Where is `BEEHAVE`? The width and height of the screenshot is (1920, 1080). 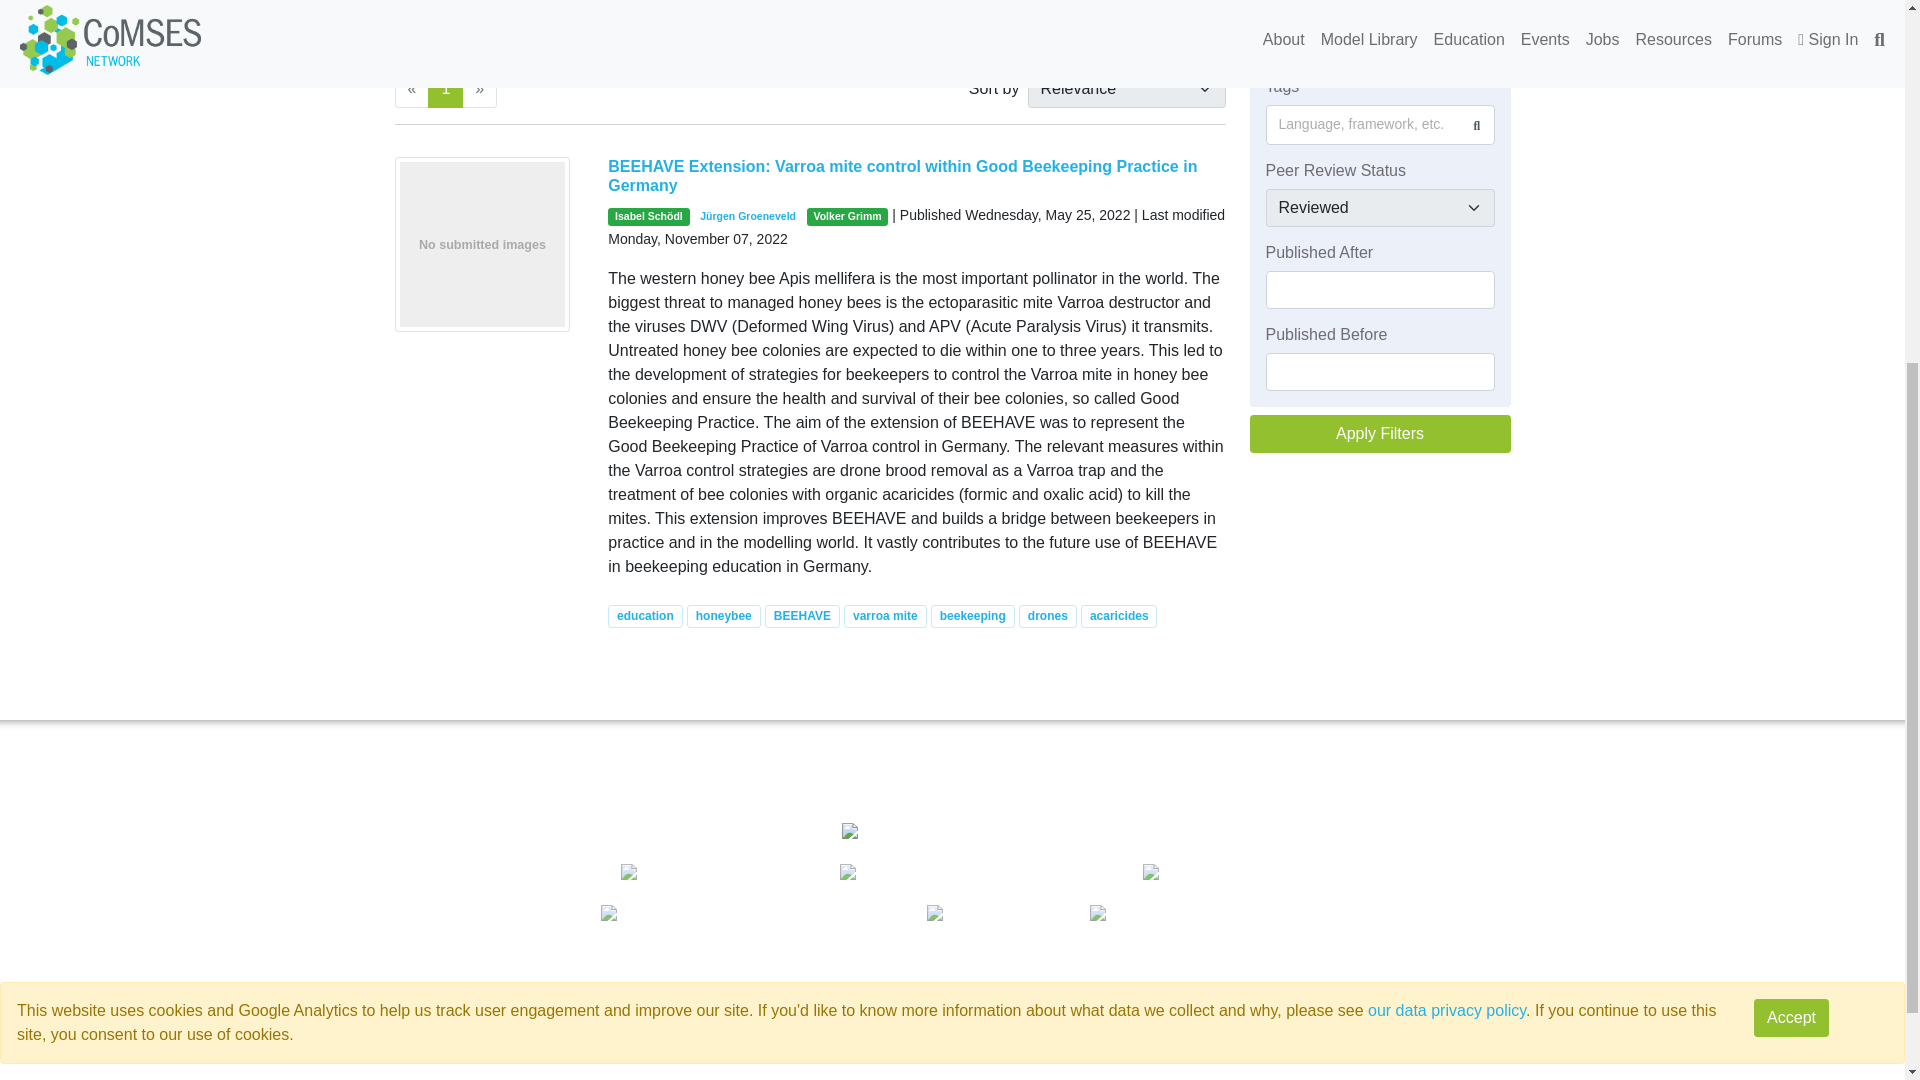 BEEHAVE is located at coordinates (802, 616).